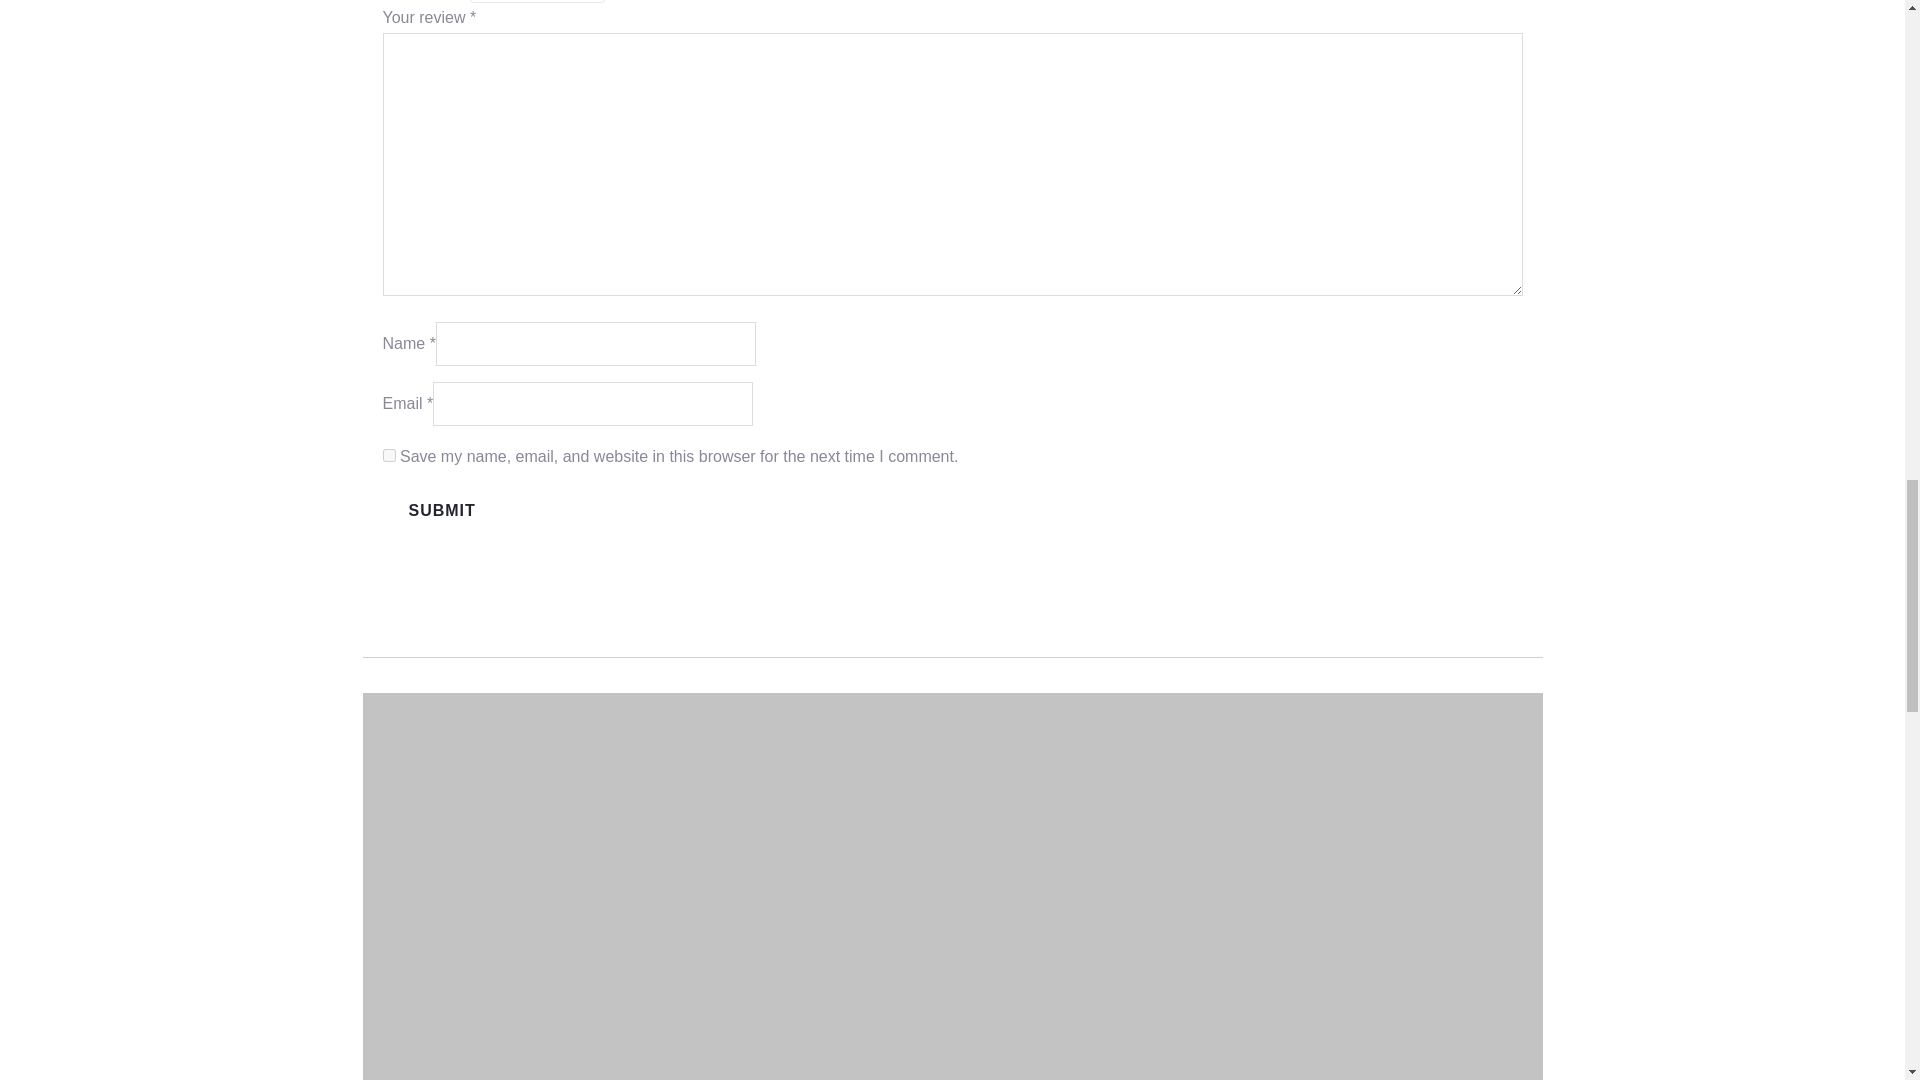 The width and height of the screenshot is (1920, 1080). I want to click on Submit, so click(442, 510).